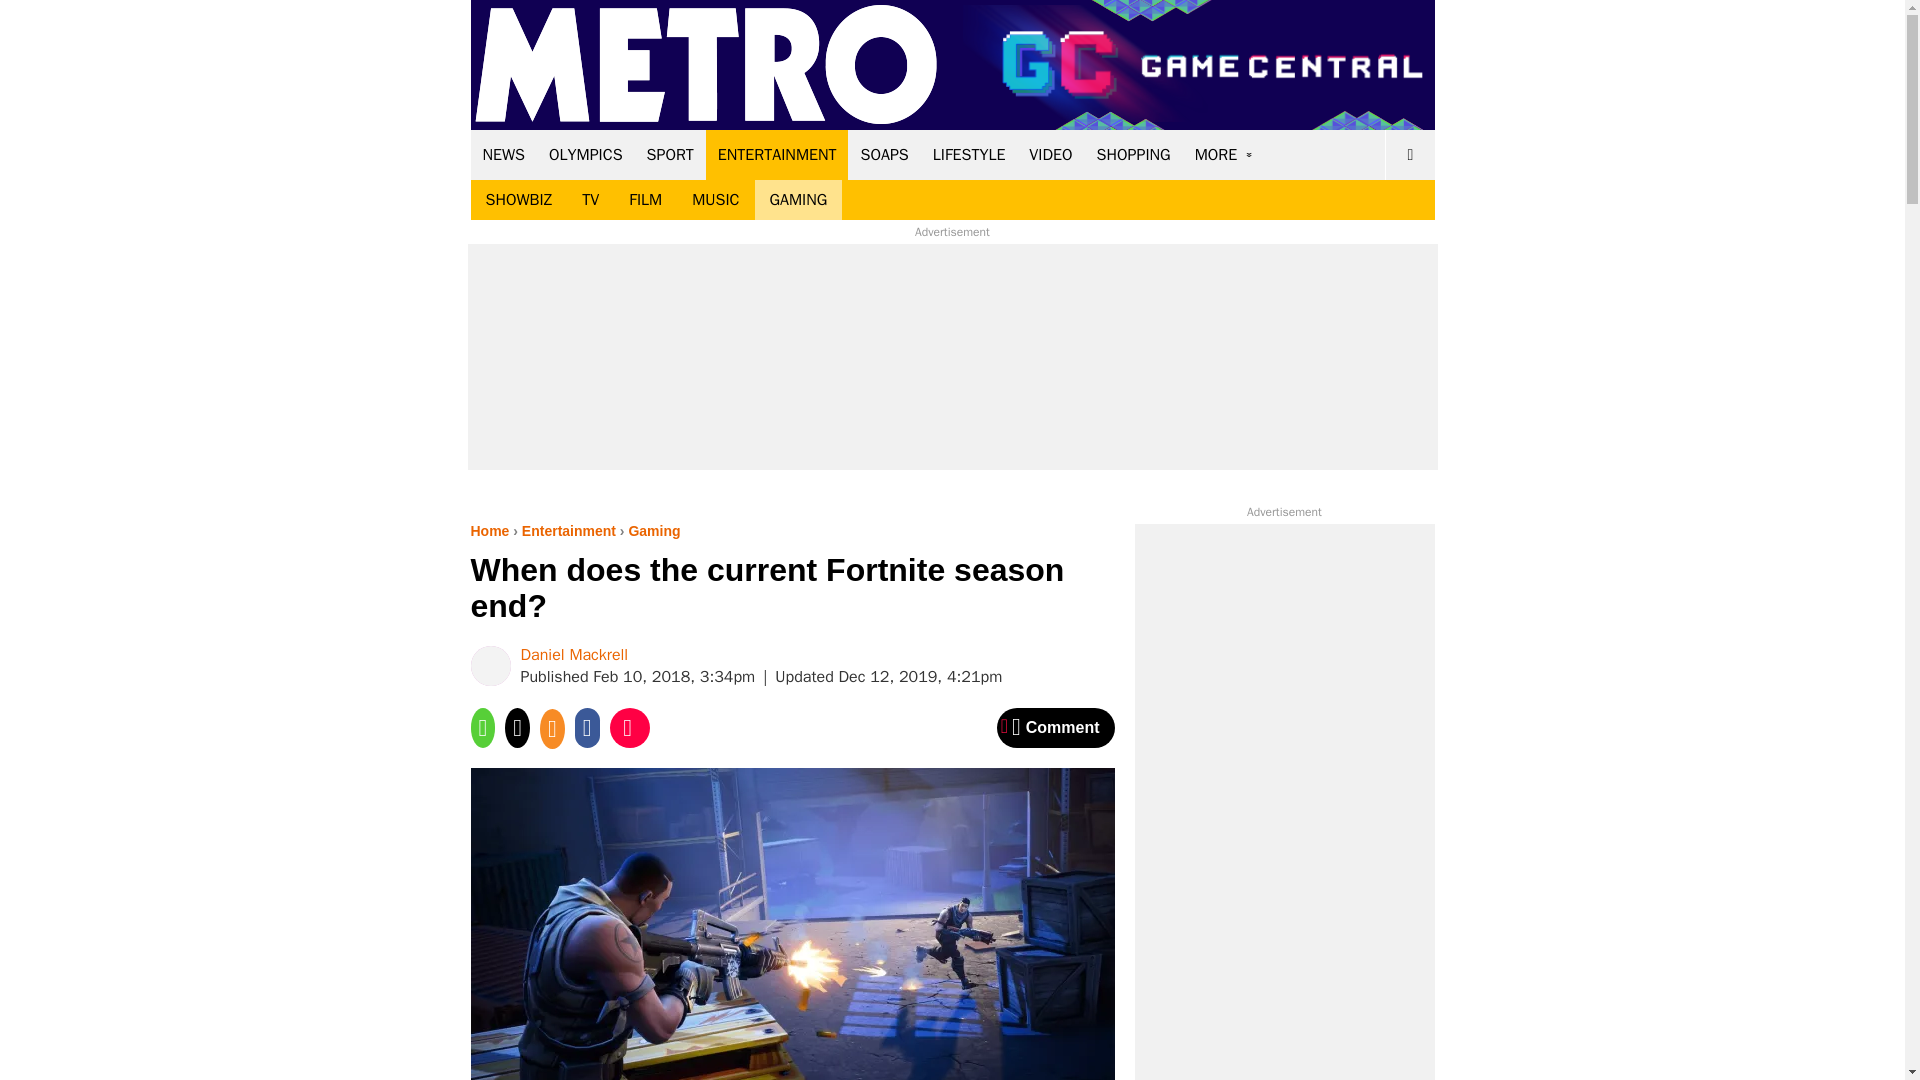 The image size is (1920, 1080). Describe the element at coordinates (798, 200) in the screenshot. I see `GAMING` at that location.